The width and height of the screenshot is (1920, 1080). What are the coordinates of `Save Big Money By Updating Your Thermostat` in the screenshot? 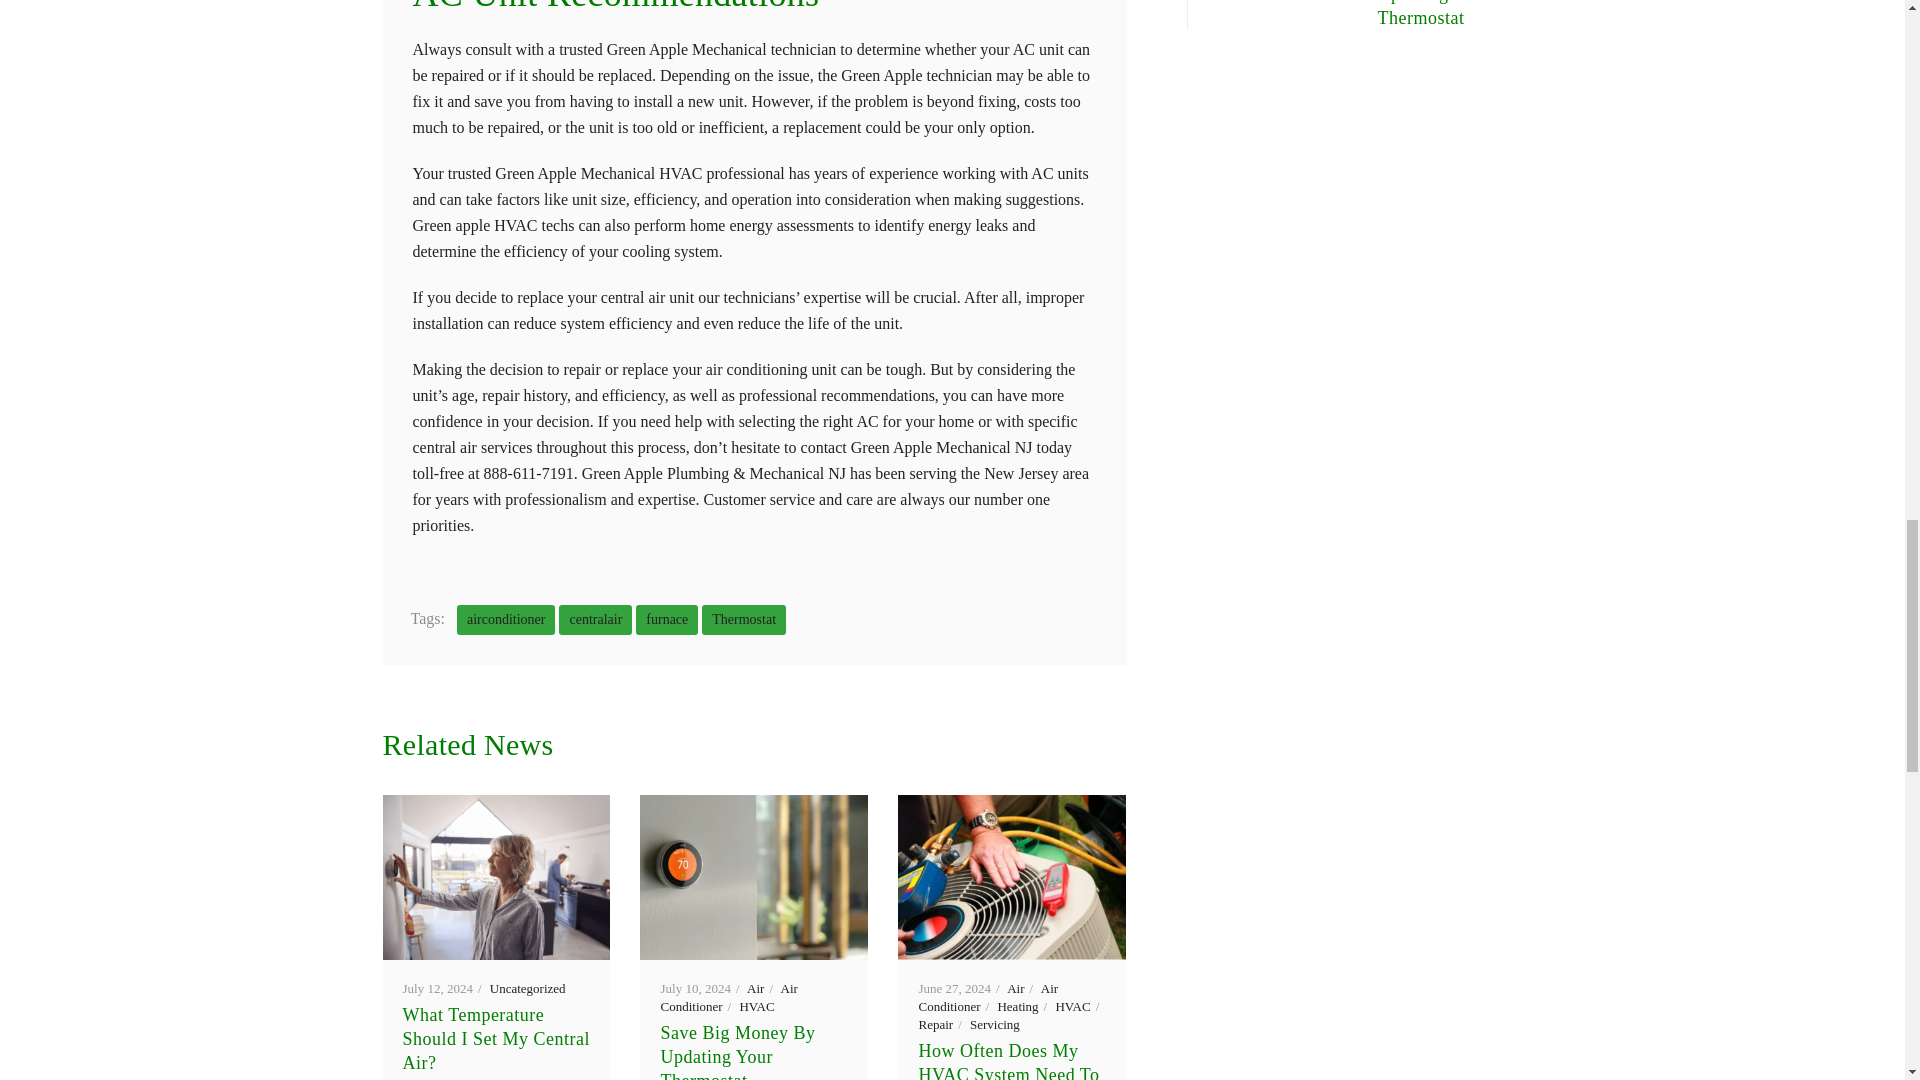 It's located at (753, 877).